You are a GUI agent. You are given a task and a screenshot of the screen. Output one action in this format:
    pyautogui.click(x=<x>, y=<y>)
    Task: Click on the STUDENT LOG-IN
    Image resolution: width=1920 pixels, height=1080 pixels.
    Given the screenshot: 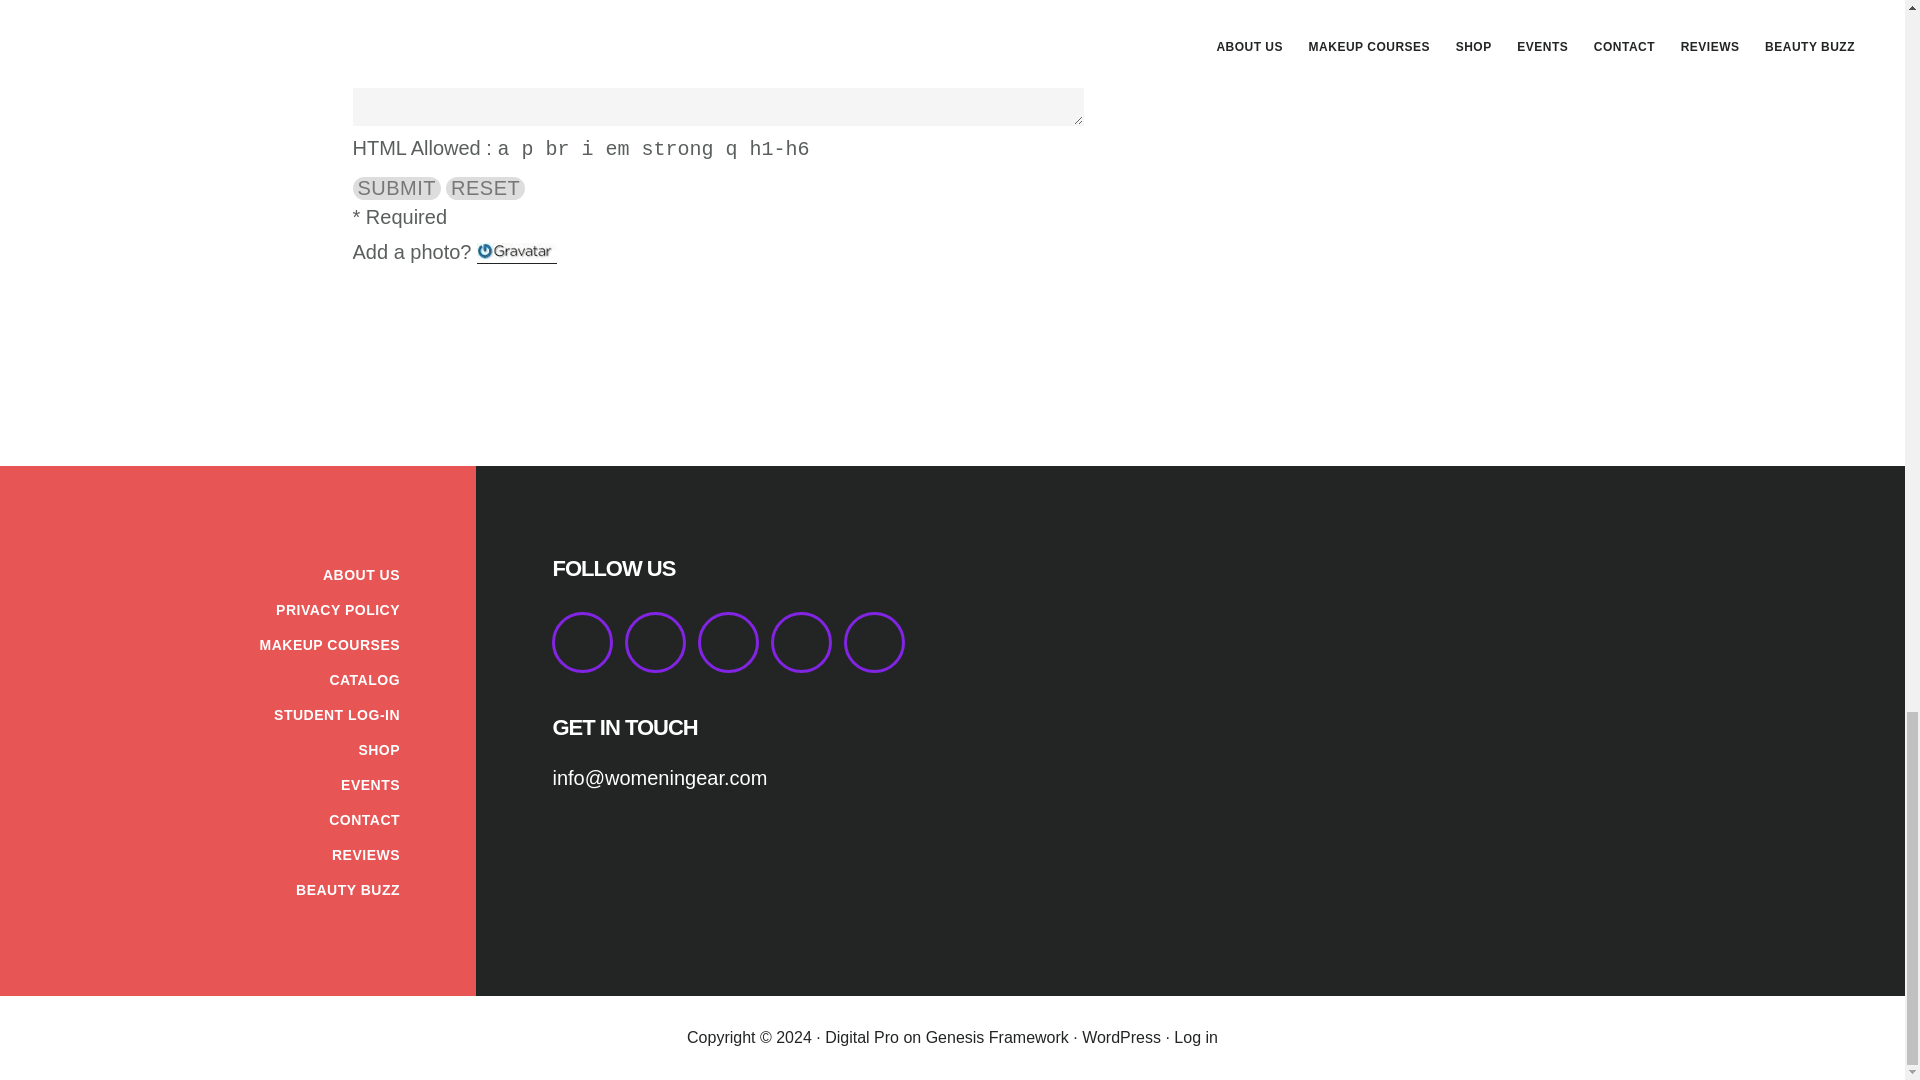 What is the action you would take?
    pyautogui.click(x=336, y=714)
    